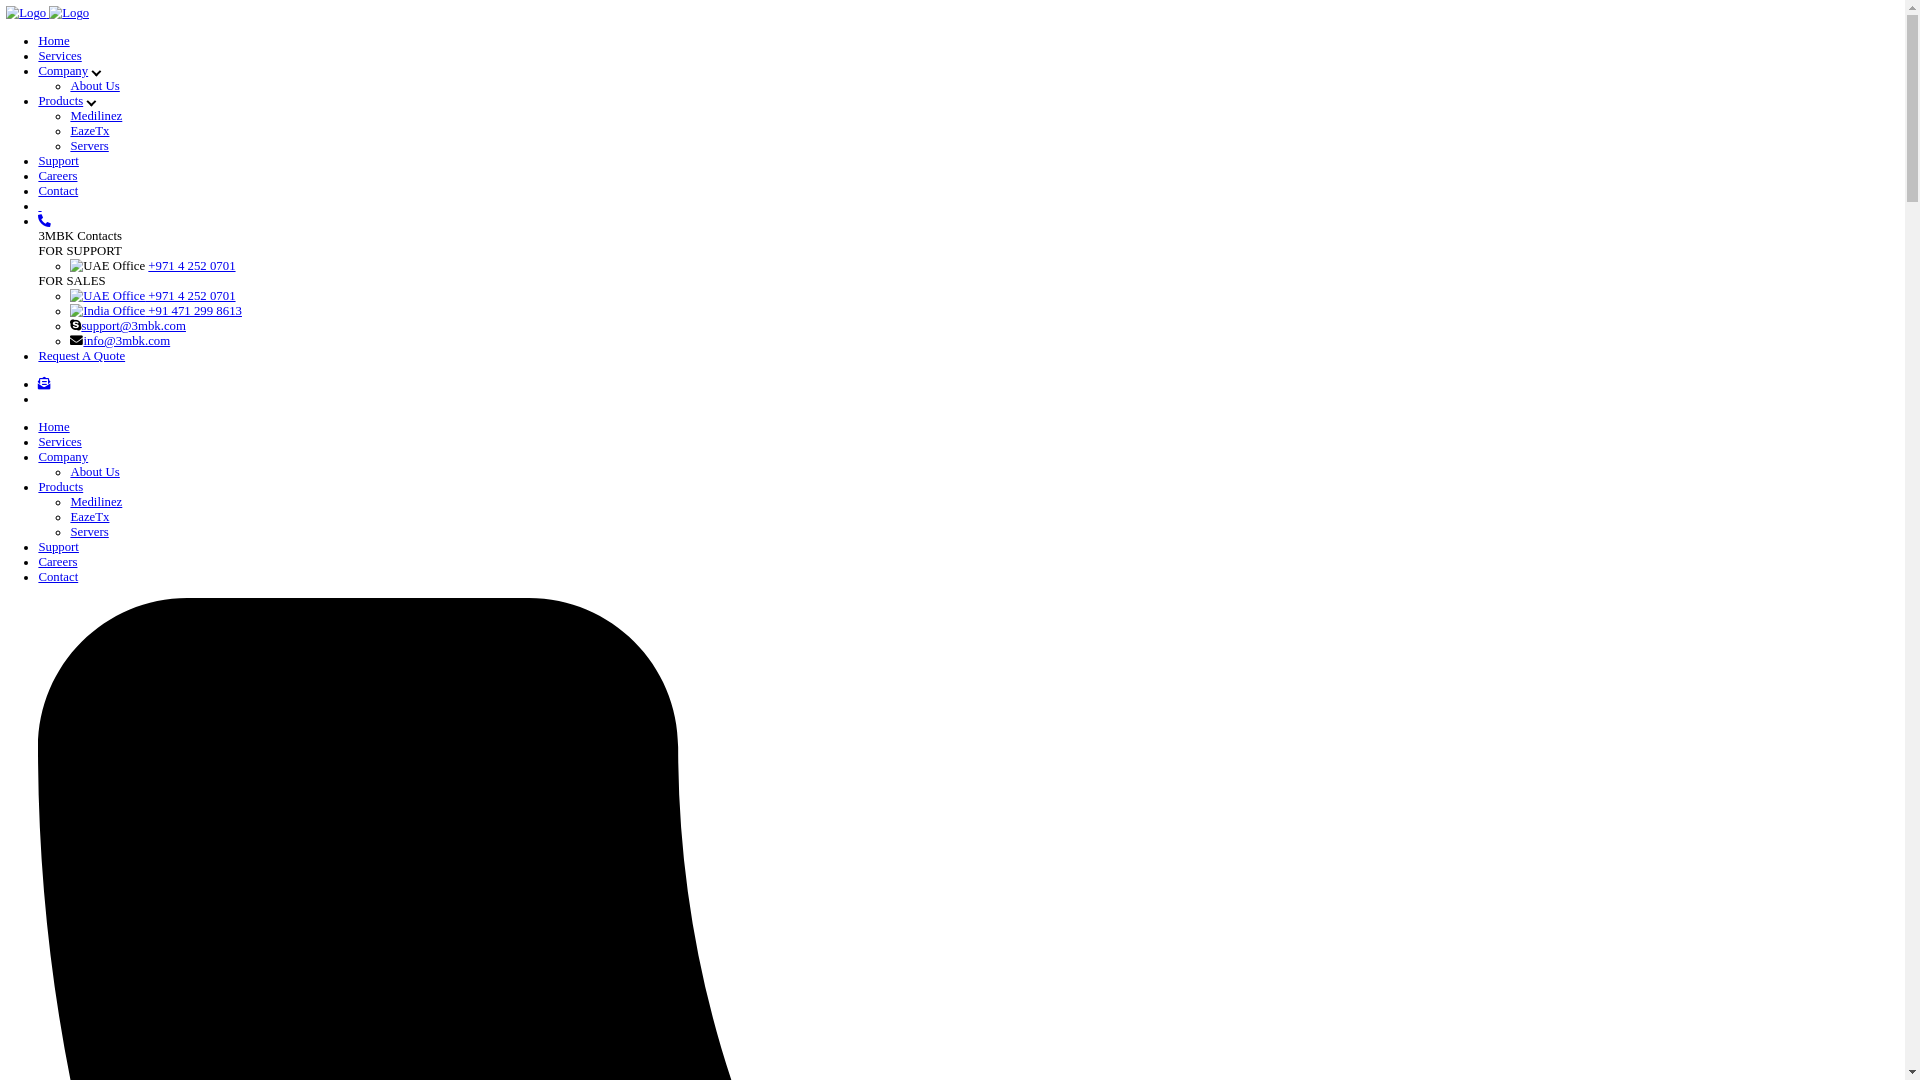 This screenshot has height=1080, width=1920. What do you see at coordinates (73, 721) in the screenshot?
I see `Contact` at bounding box center [73, 721].